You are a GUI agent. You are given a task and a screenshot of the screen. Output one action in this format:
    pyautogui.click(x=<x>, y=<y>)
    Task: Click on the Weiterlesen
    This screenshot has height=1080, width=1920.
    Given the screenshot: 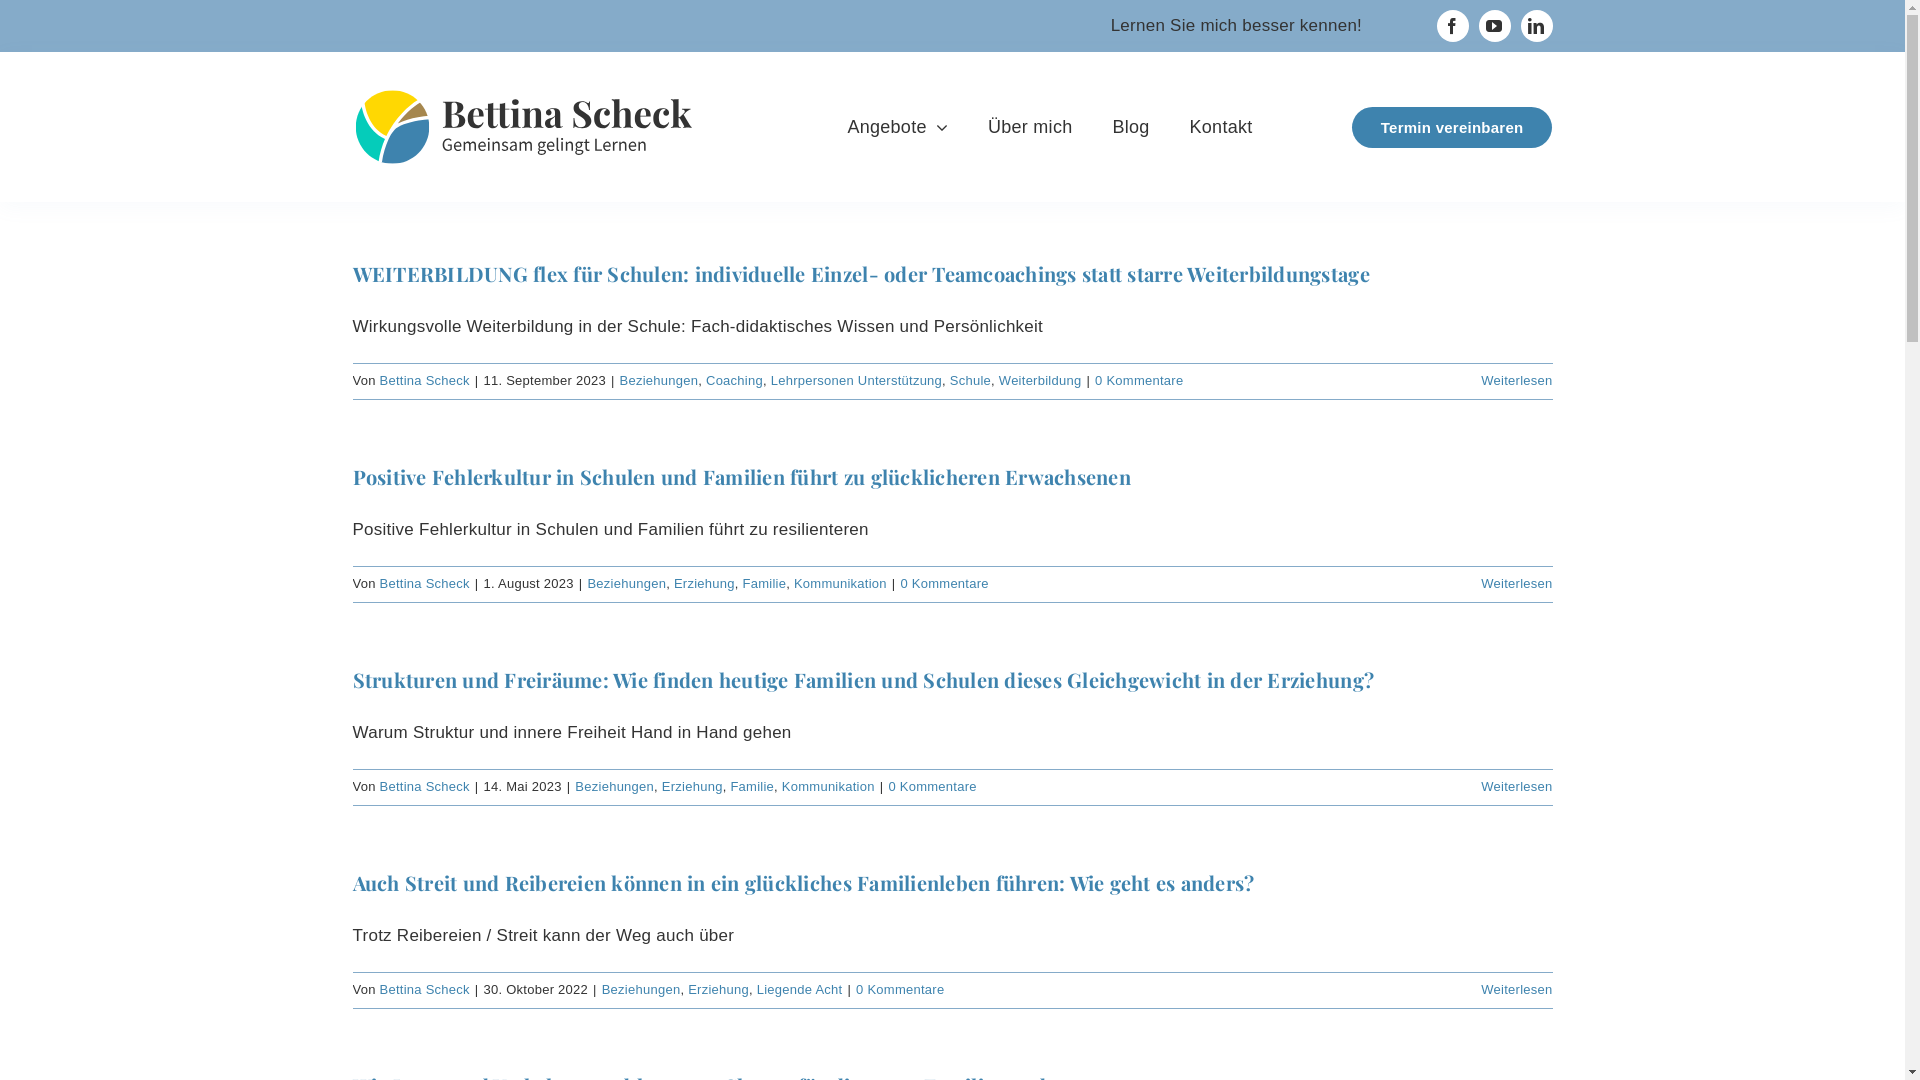 What is the action you would take?
    pyautogui.click(x=1516, y=786)
    